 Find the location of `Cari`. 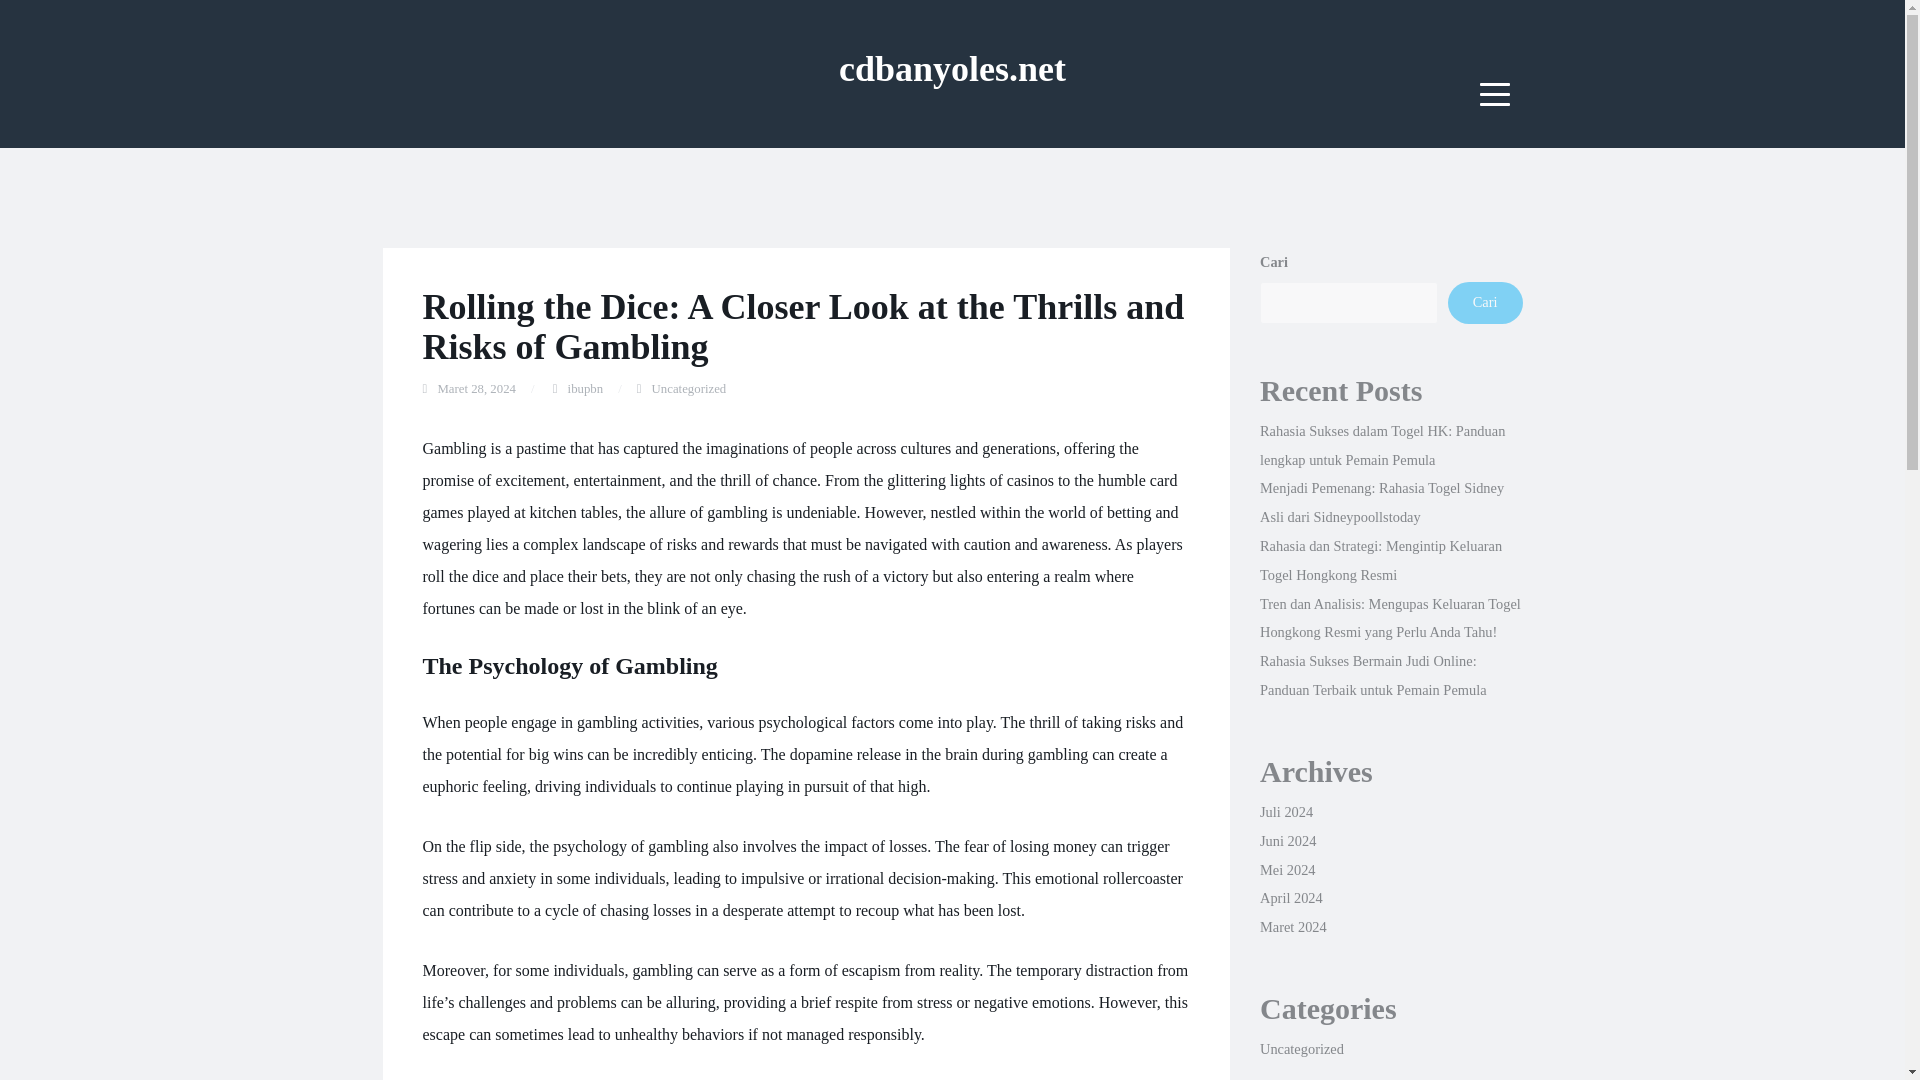

Cari is located at coordinates (1484, 302).